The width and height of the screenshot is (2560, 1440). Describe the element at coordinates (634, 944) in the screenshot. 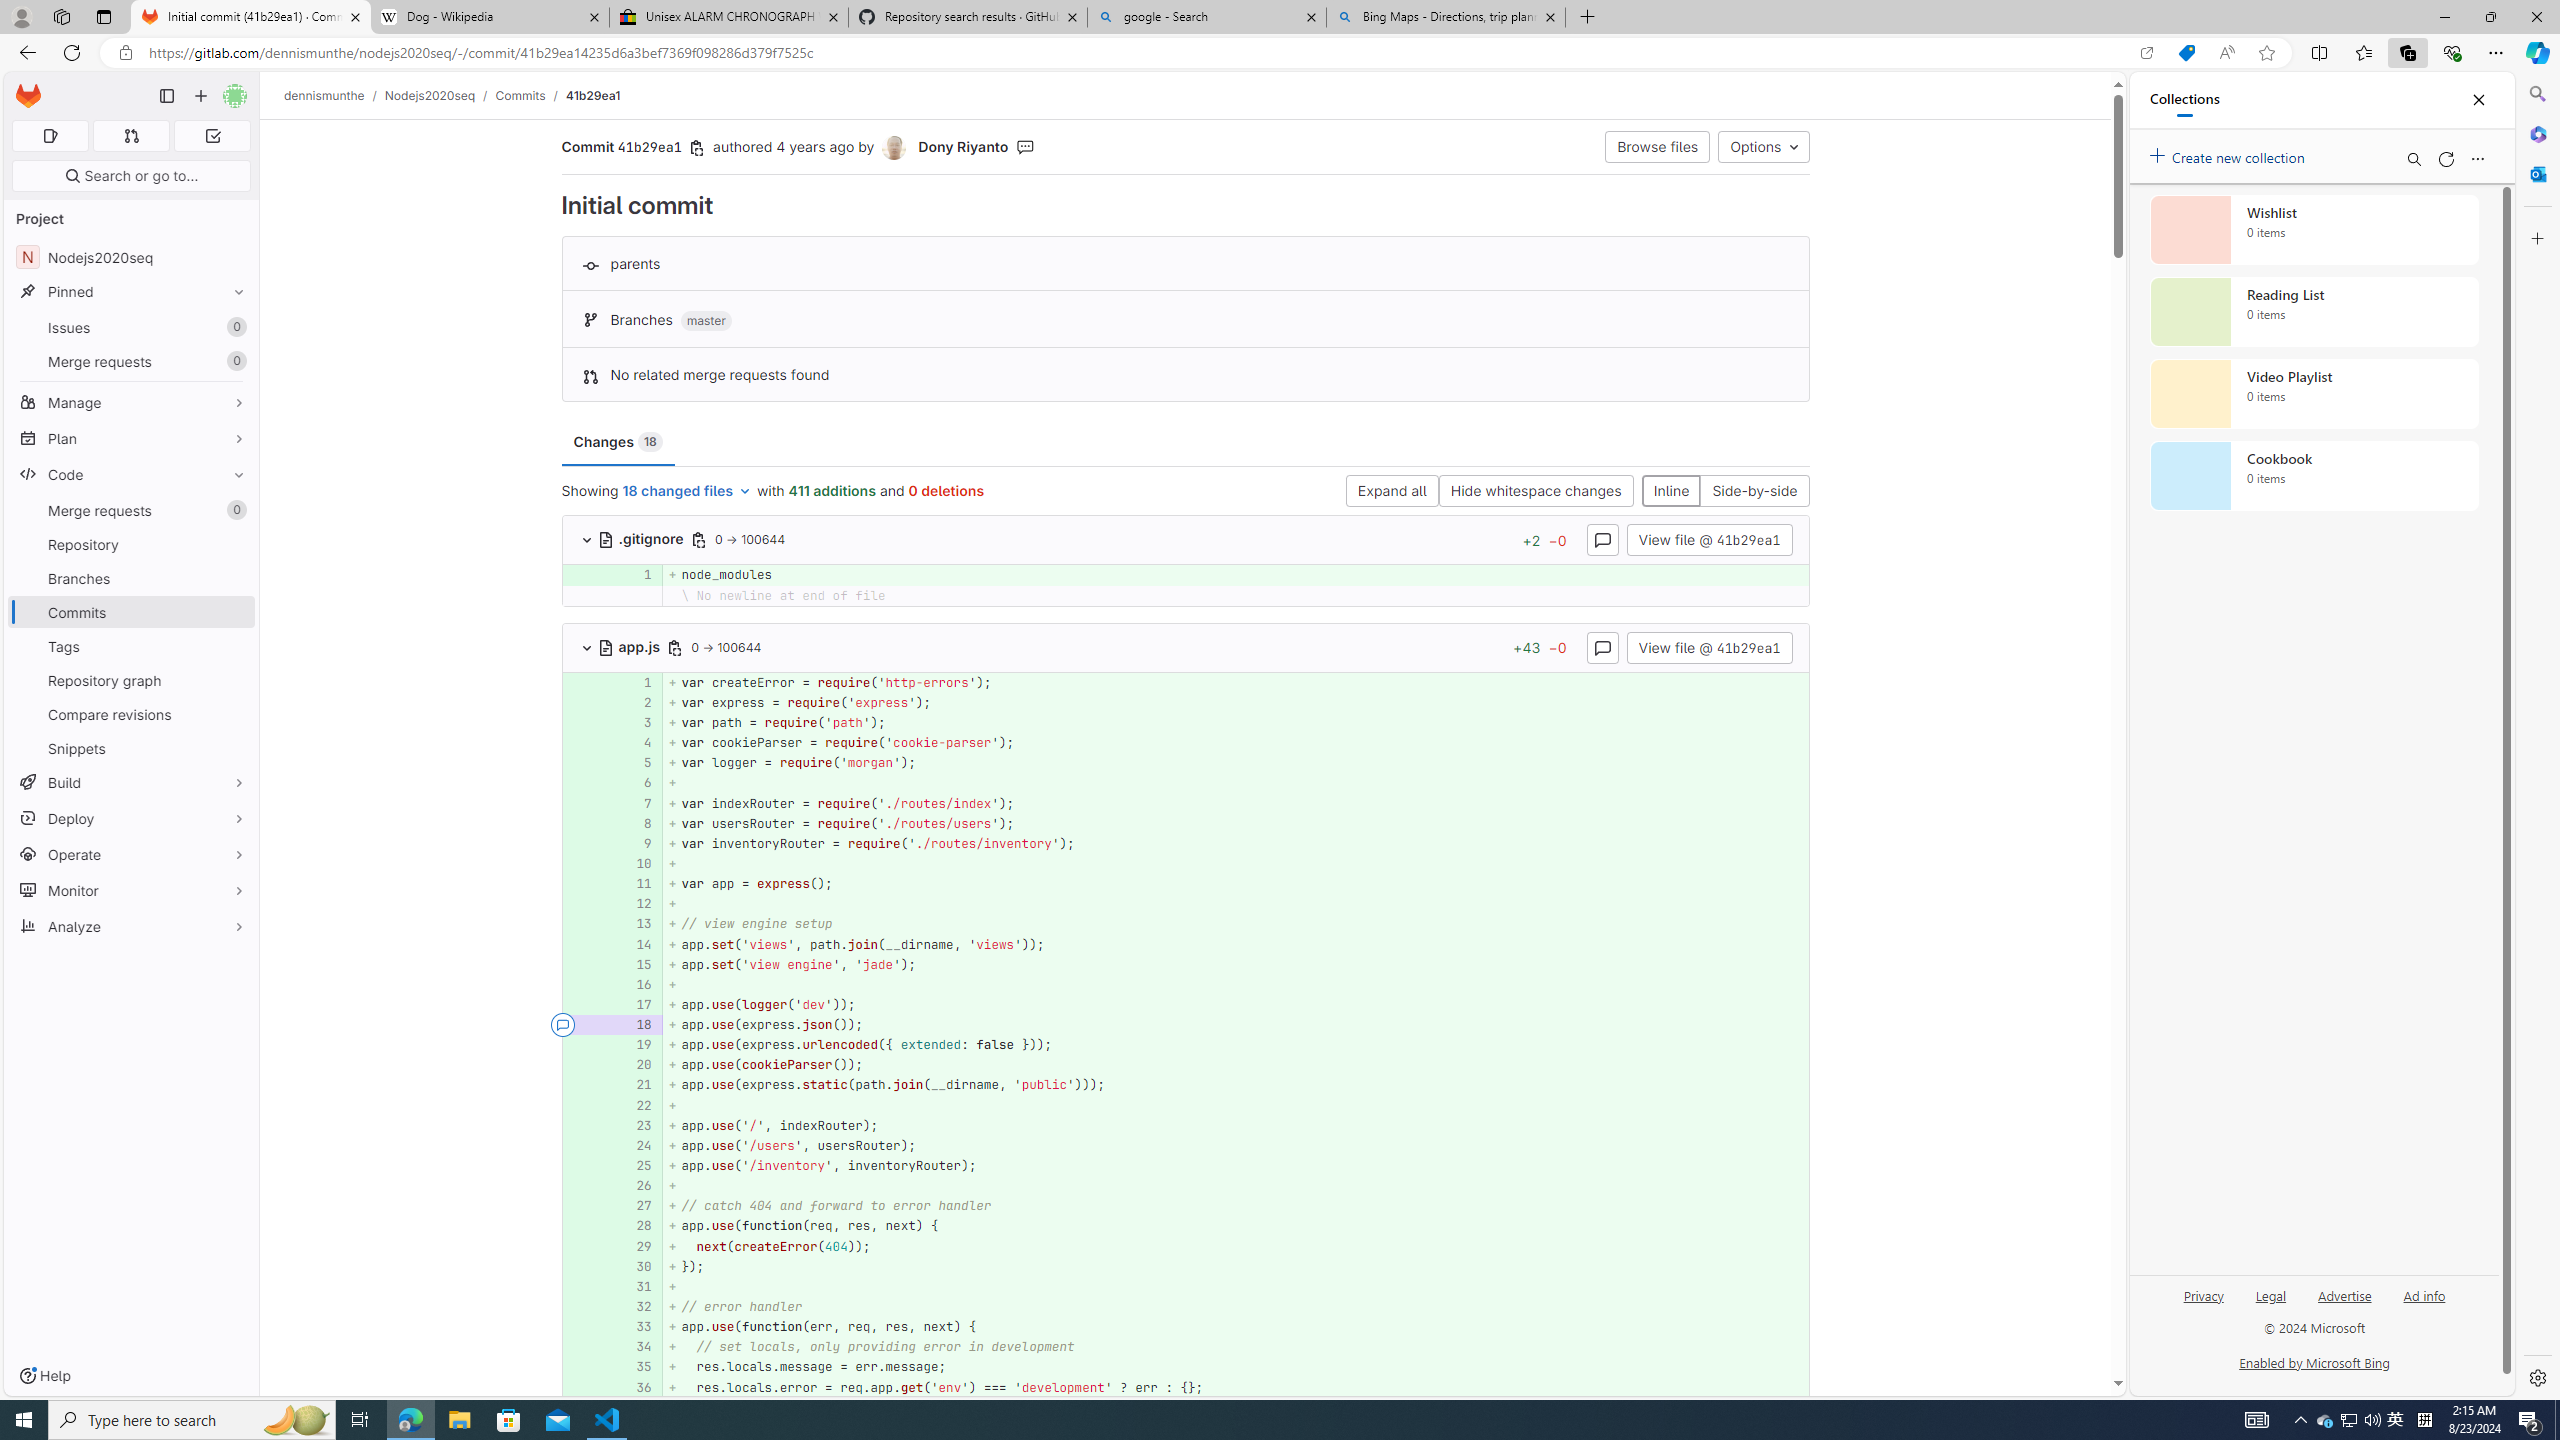

I see `14` at that location.